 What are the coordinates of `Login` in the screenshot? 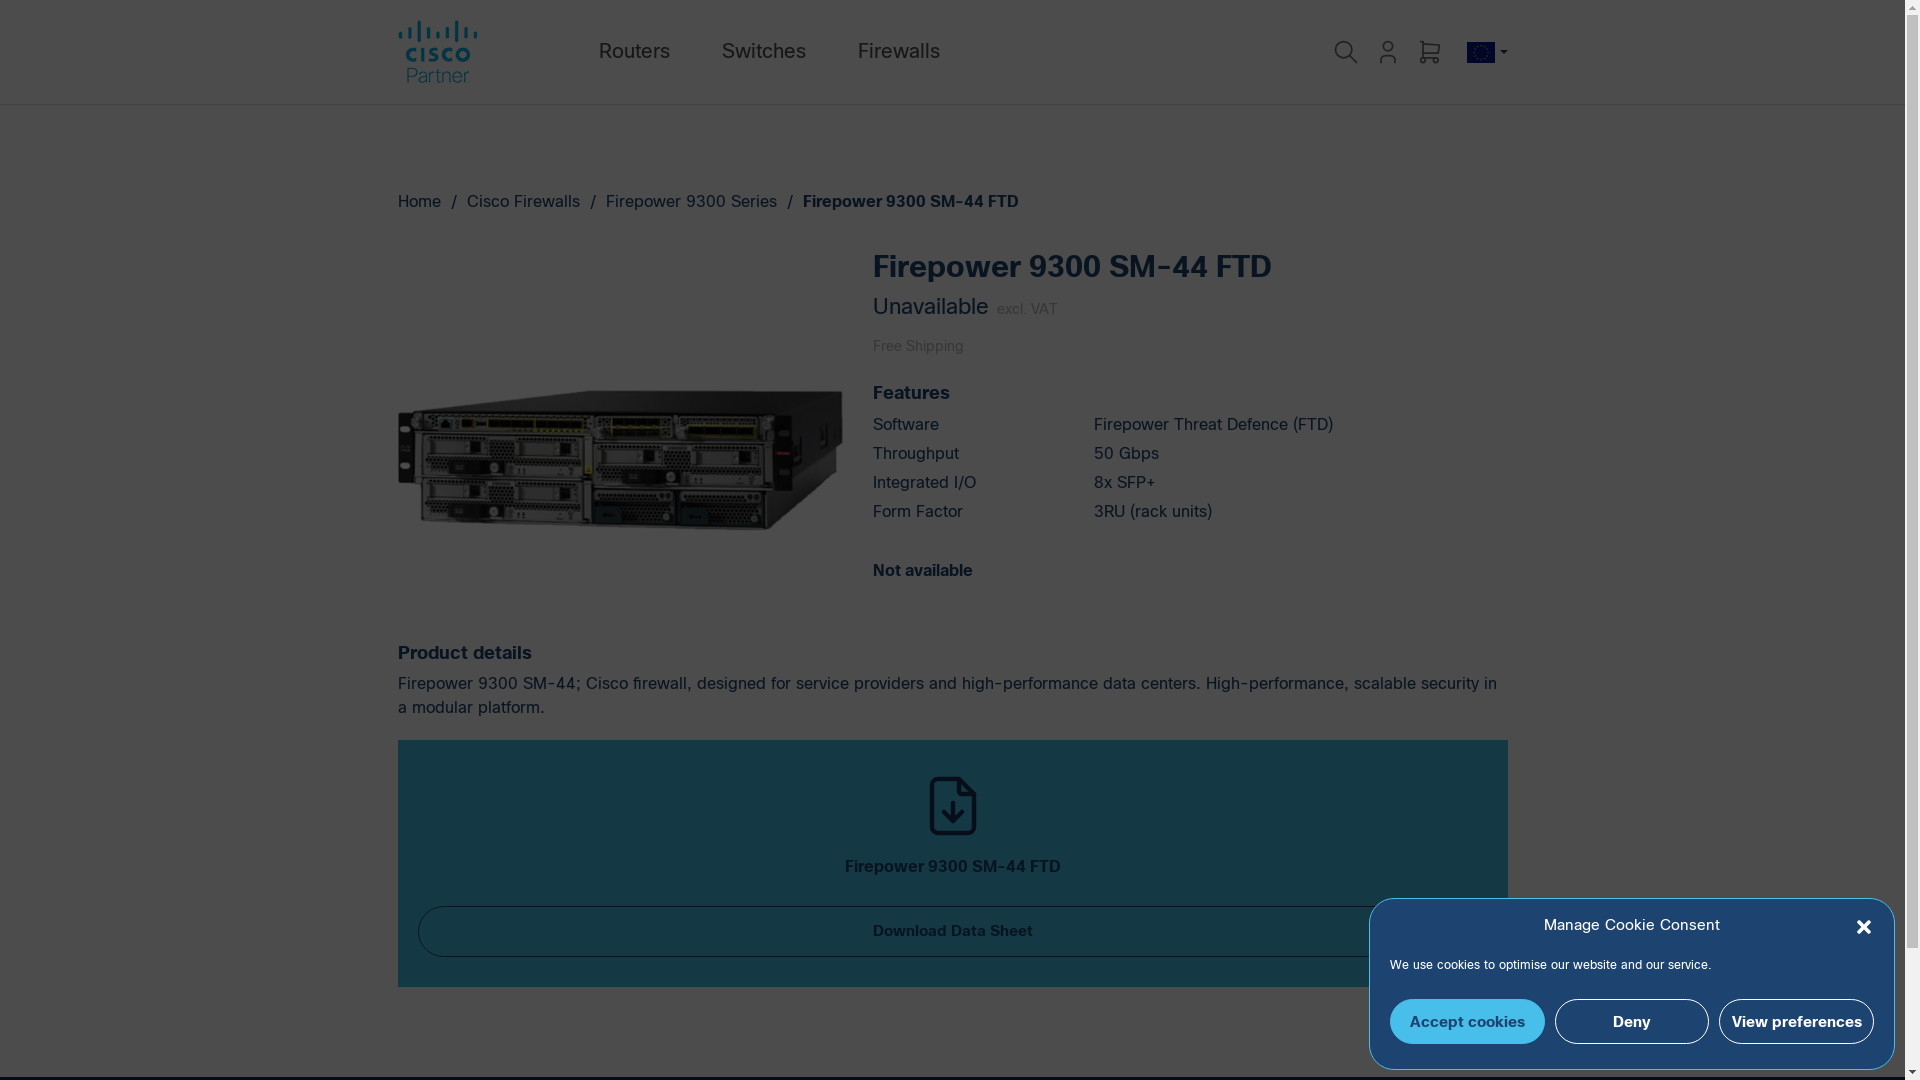 It's located at (1388, 52).